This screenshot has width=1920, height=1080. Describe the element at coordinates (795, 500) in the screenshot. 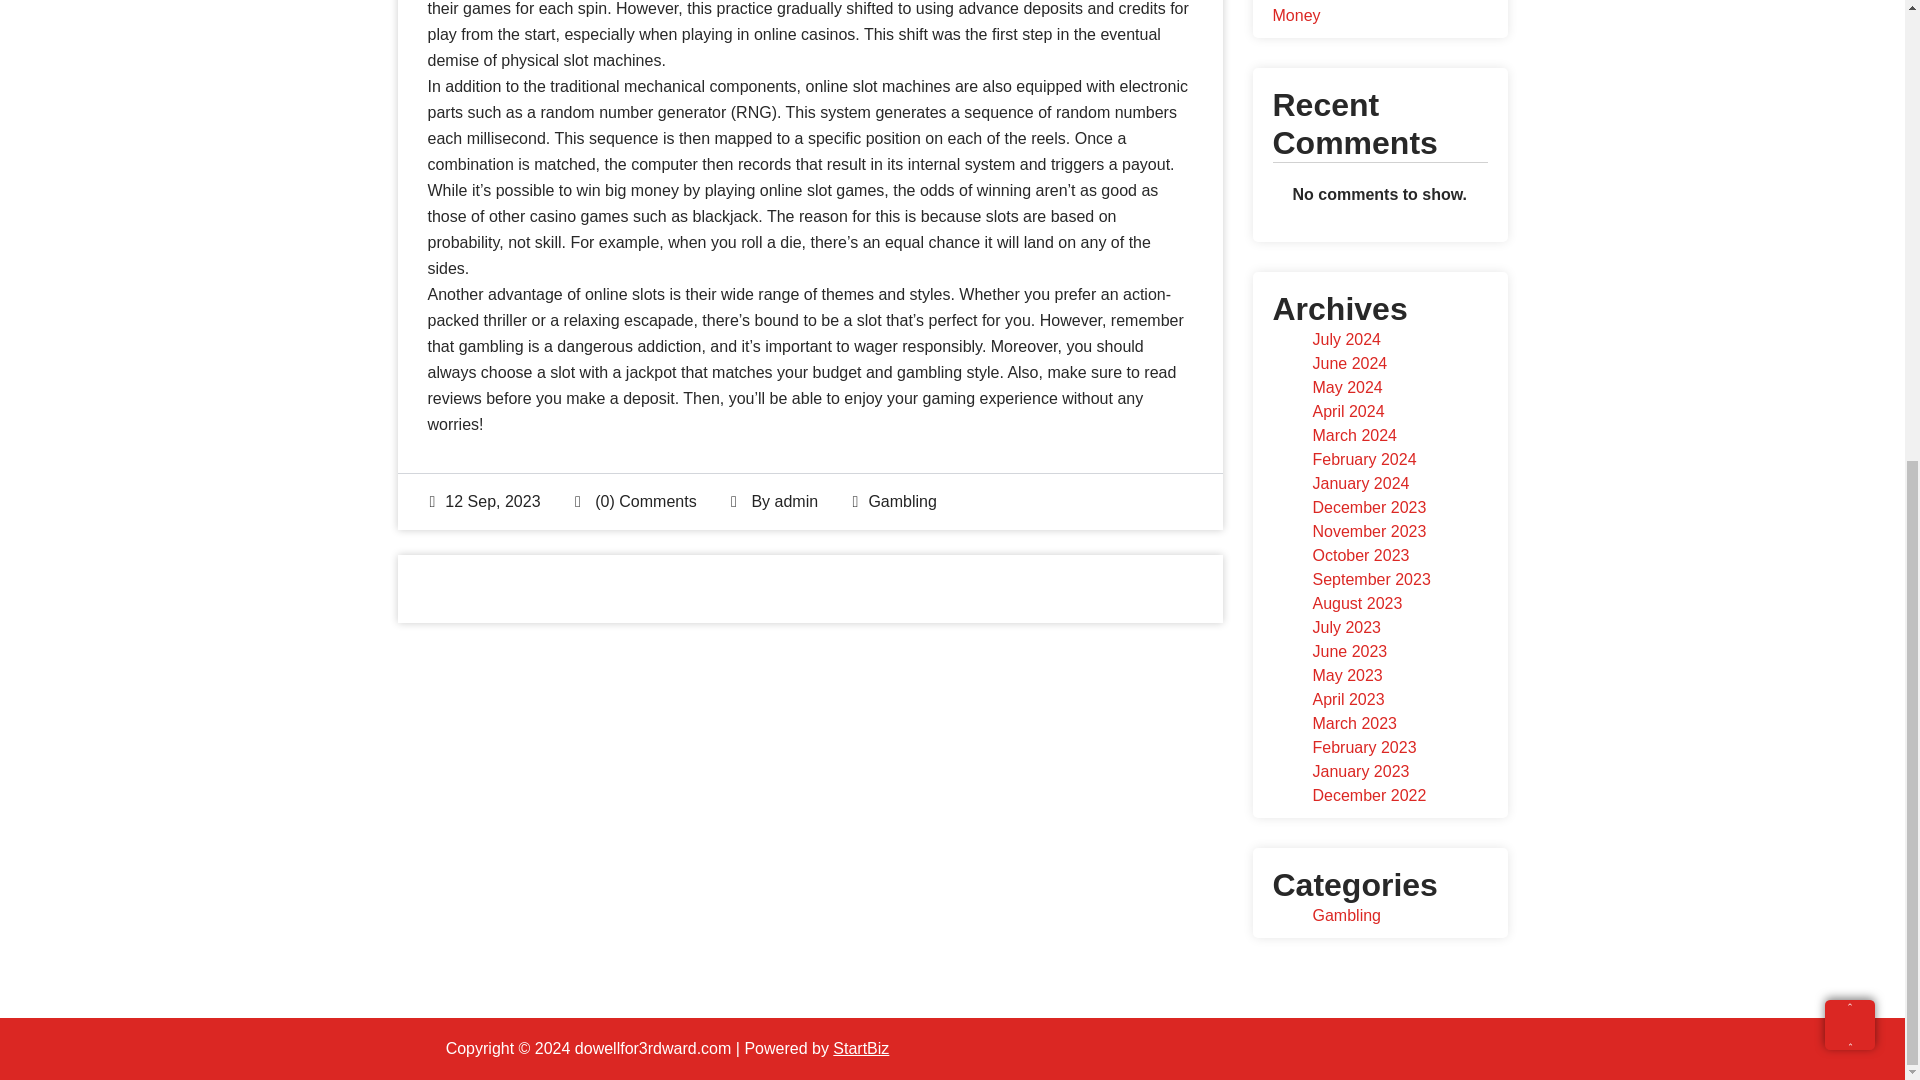

I see `admin` at that location.